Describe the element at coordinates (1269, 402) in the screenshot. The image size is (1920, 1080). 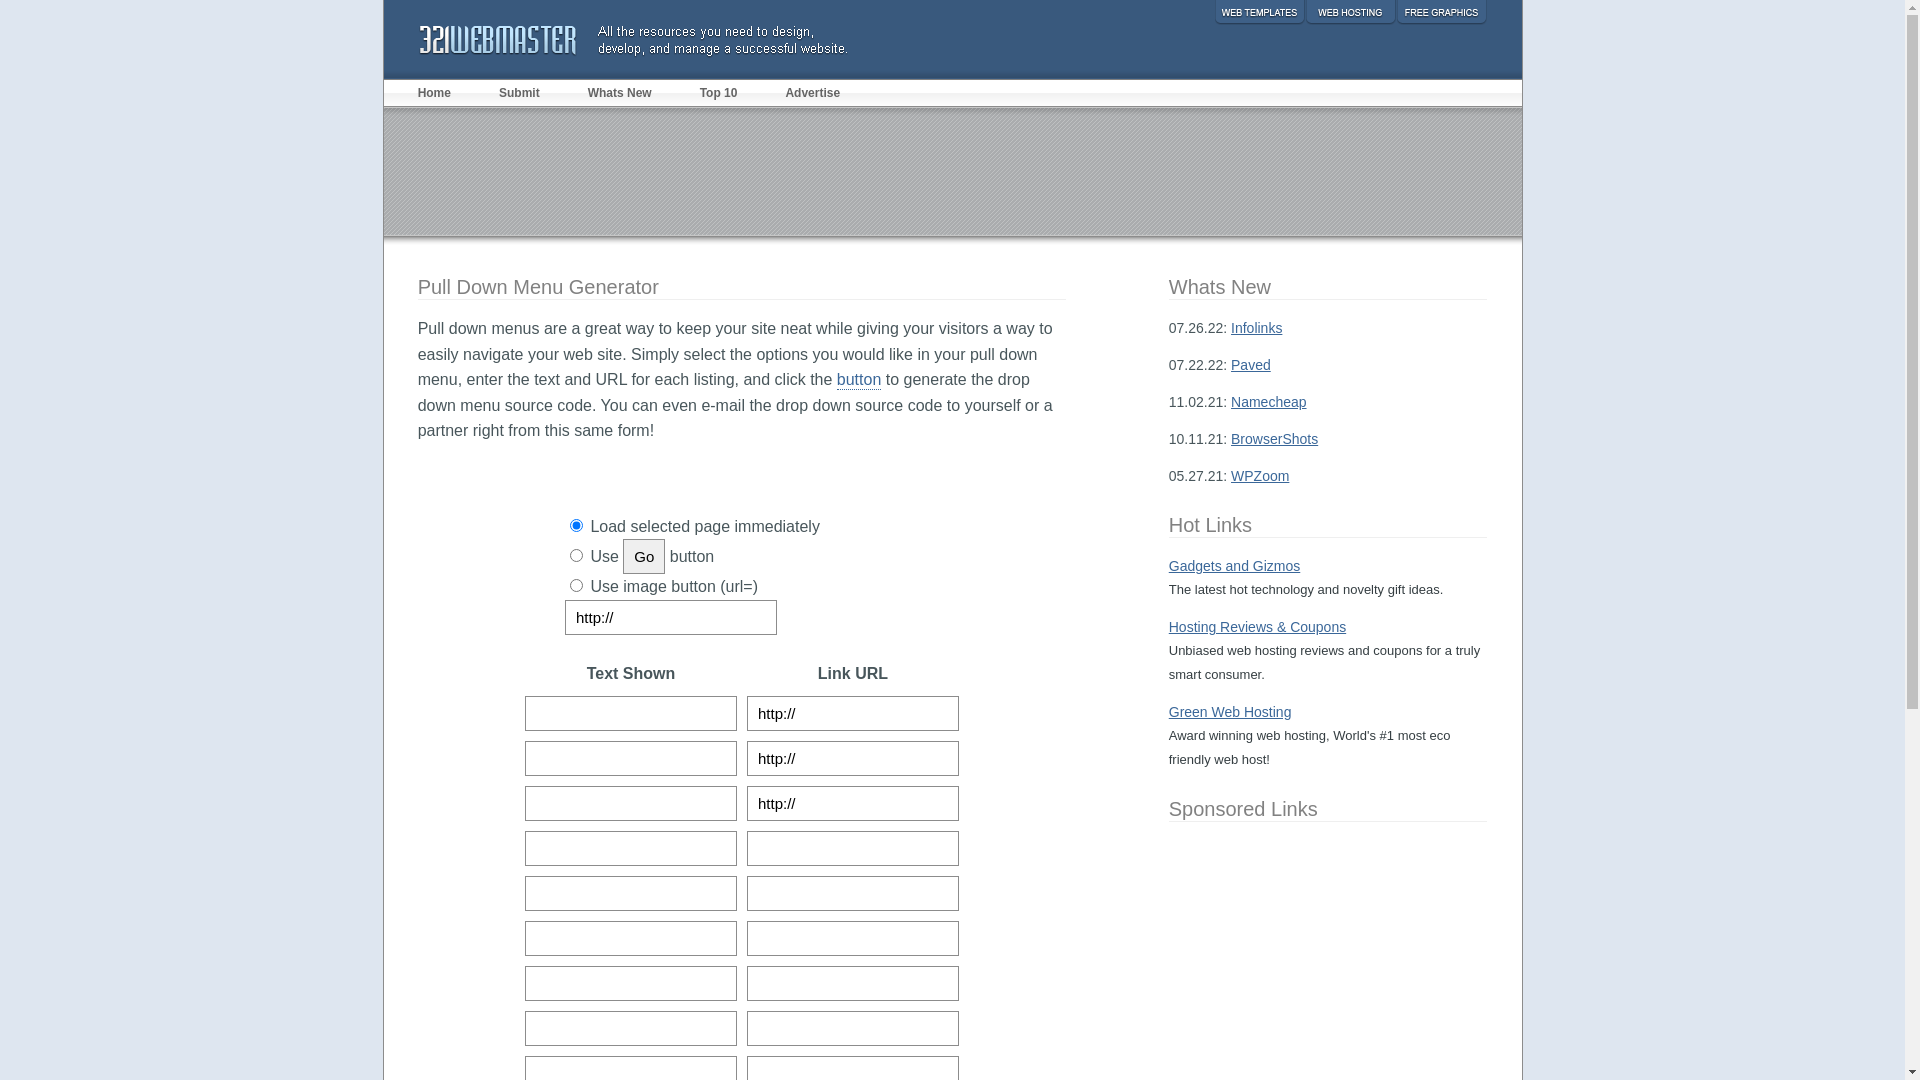
I see `Namecheap` at that location.